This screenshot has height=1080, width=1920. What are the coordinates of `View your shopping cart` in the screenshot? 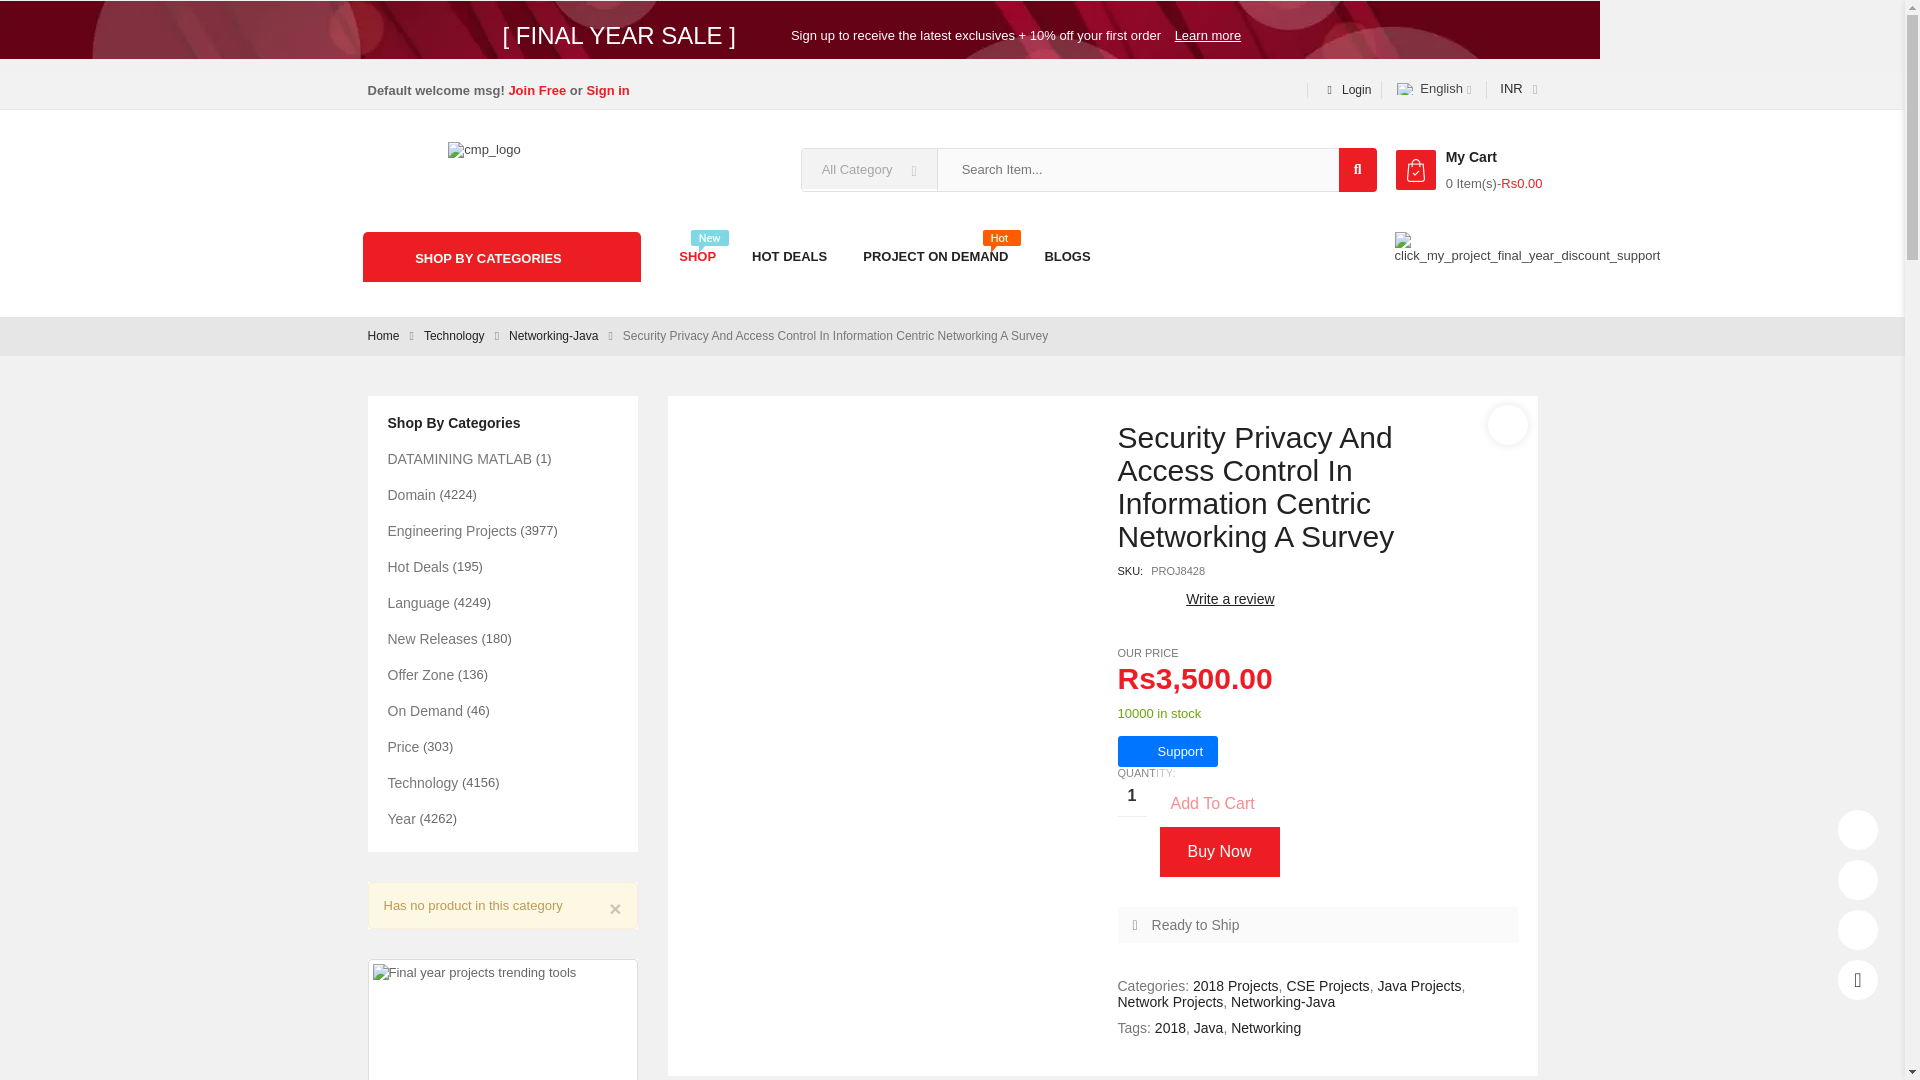 It's located at (1416, 170).